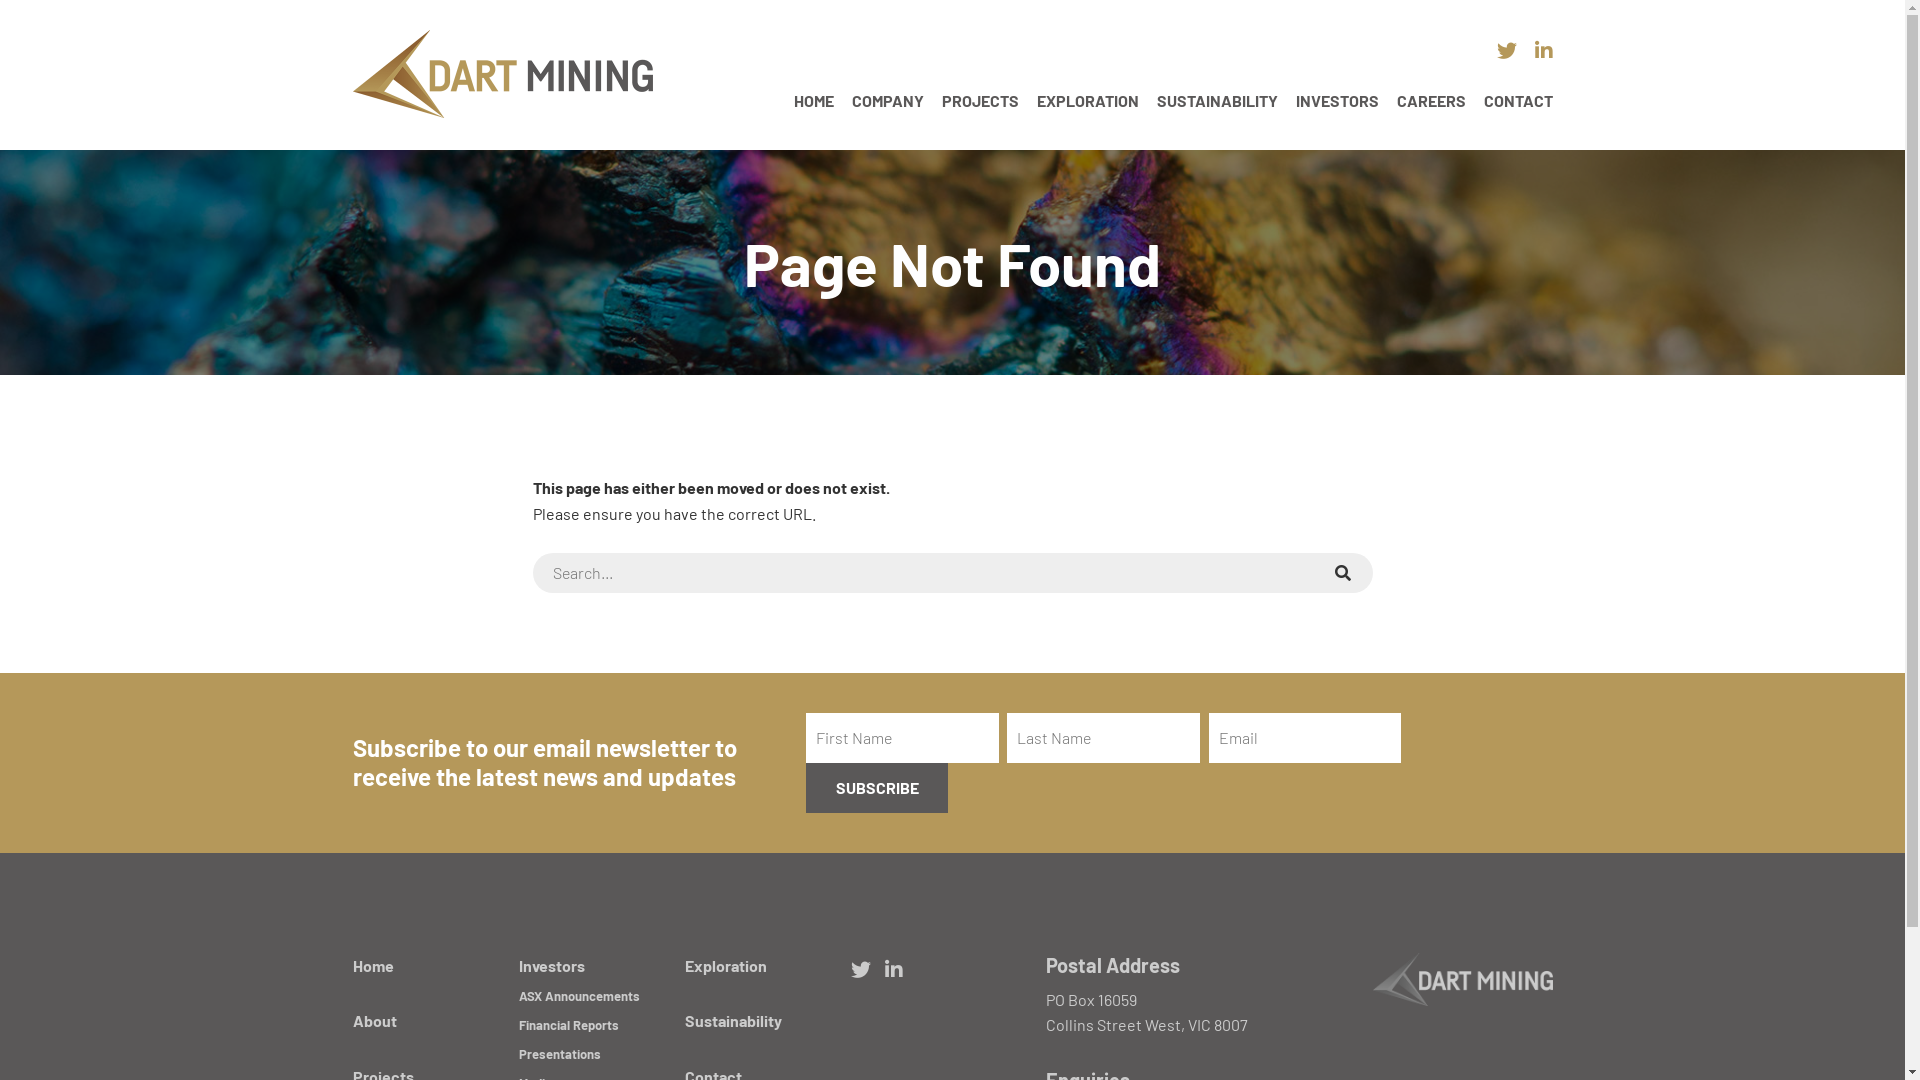 Image resolution: width=1920 pixels, height=1080 pixels. I want to click on SUSTAINABILITY, so click(1216, 100).